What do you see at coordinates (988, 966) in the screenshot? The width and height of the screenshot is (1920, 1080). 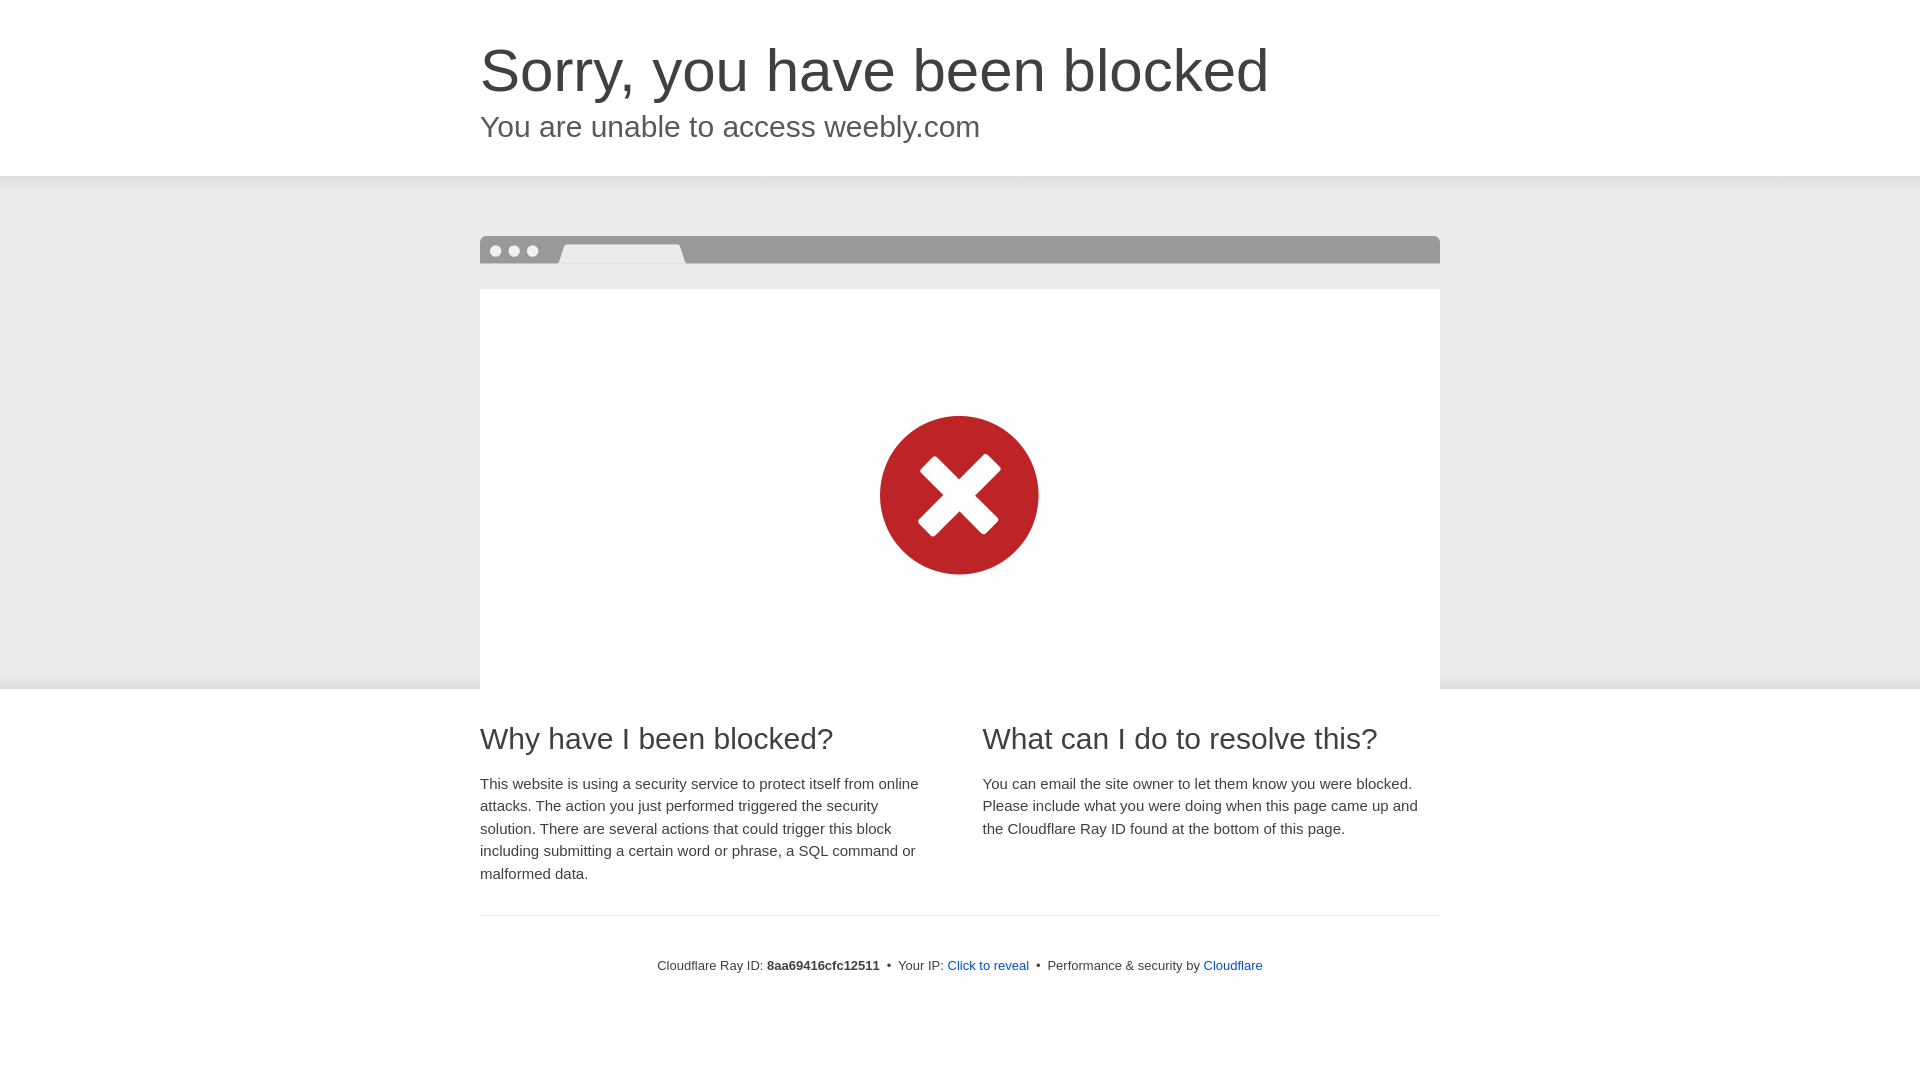 I see `Click to reveal` at bounding box center [988, 966].